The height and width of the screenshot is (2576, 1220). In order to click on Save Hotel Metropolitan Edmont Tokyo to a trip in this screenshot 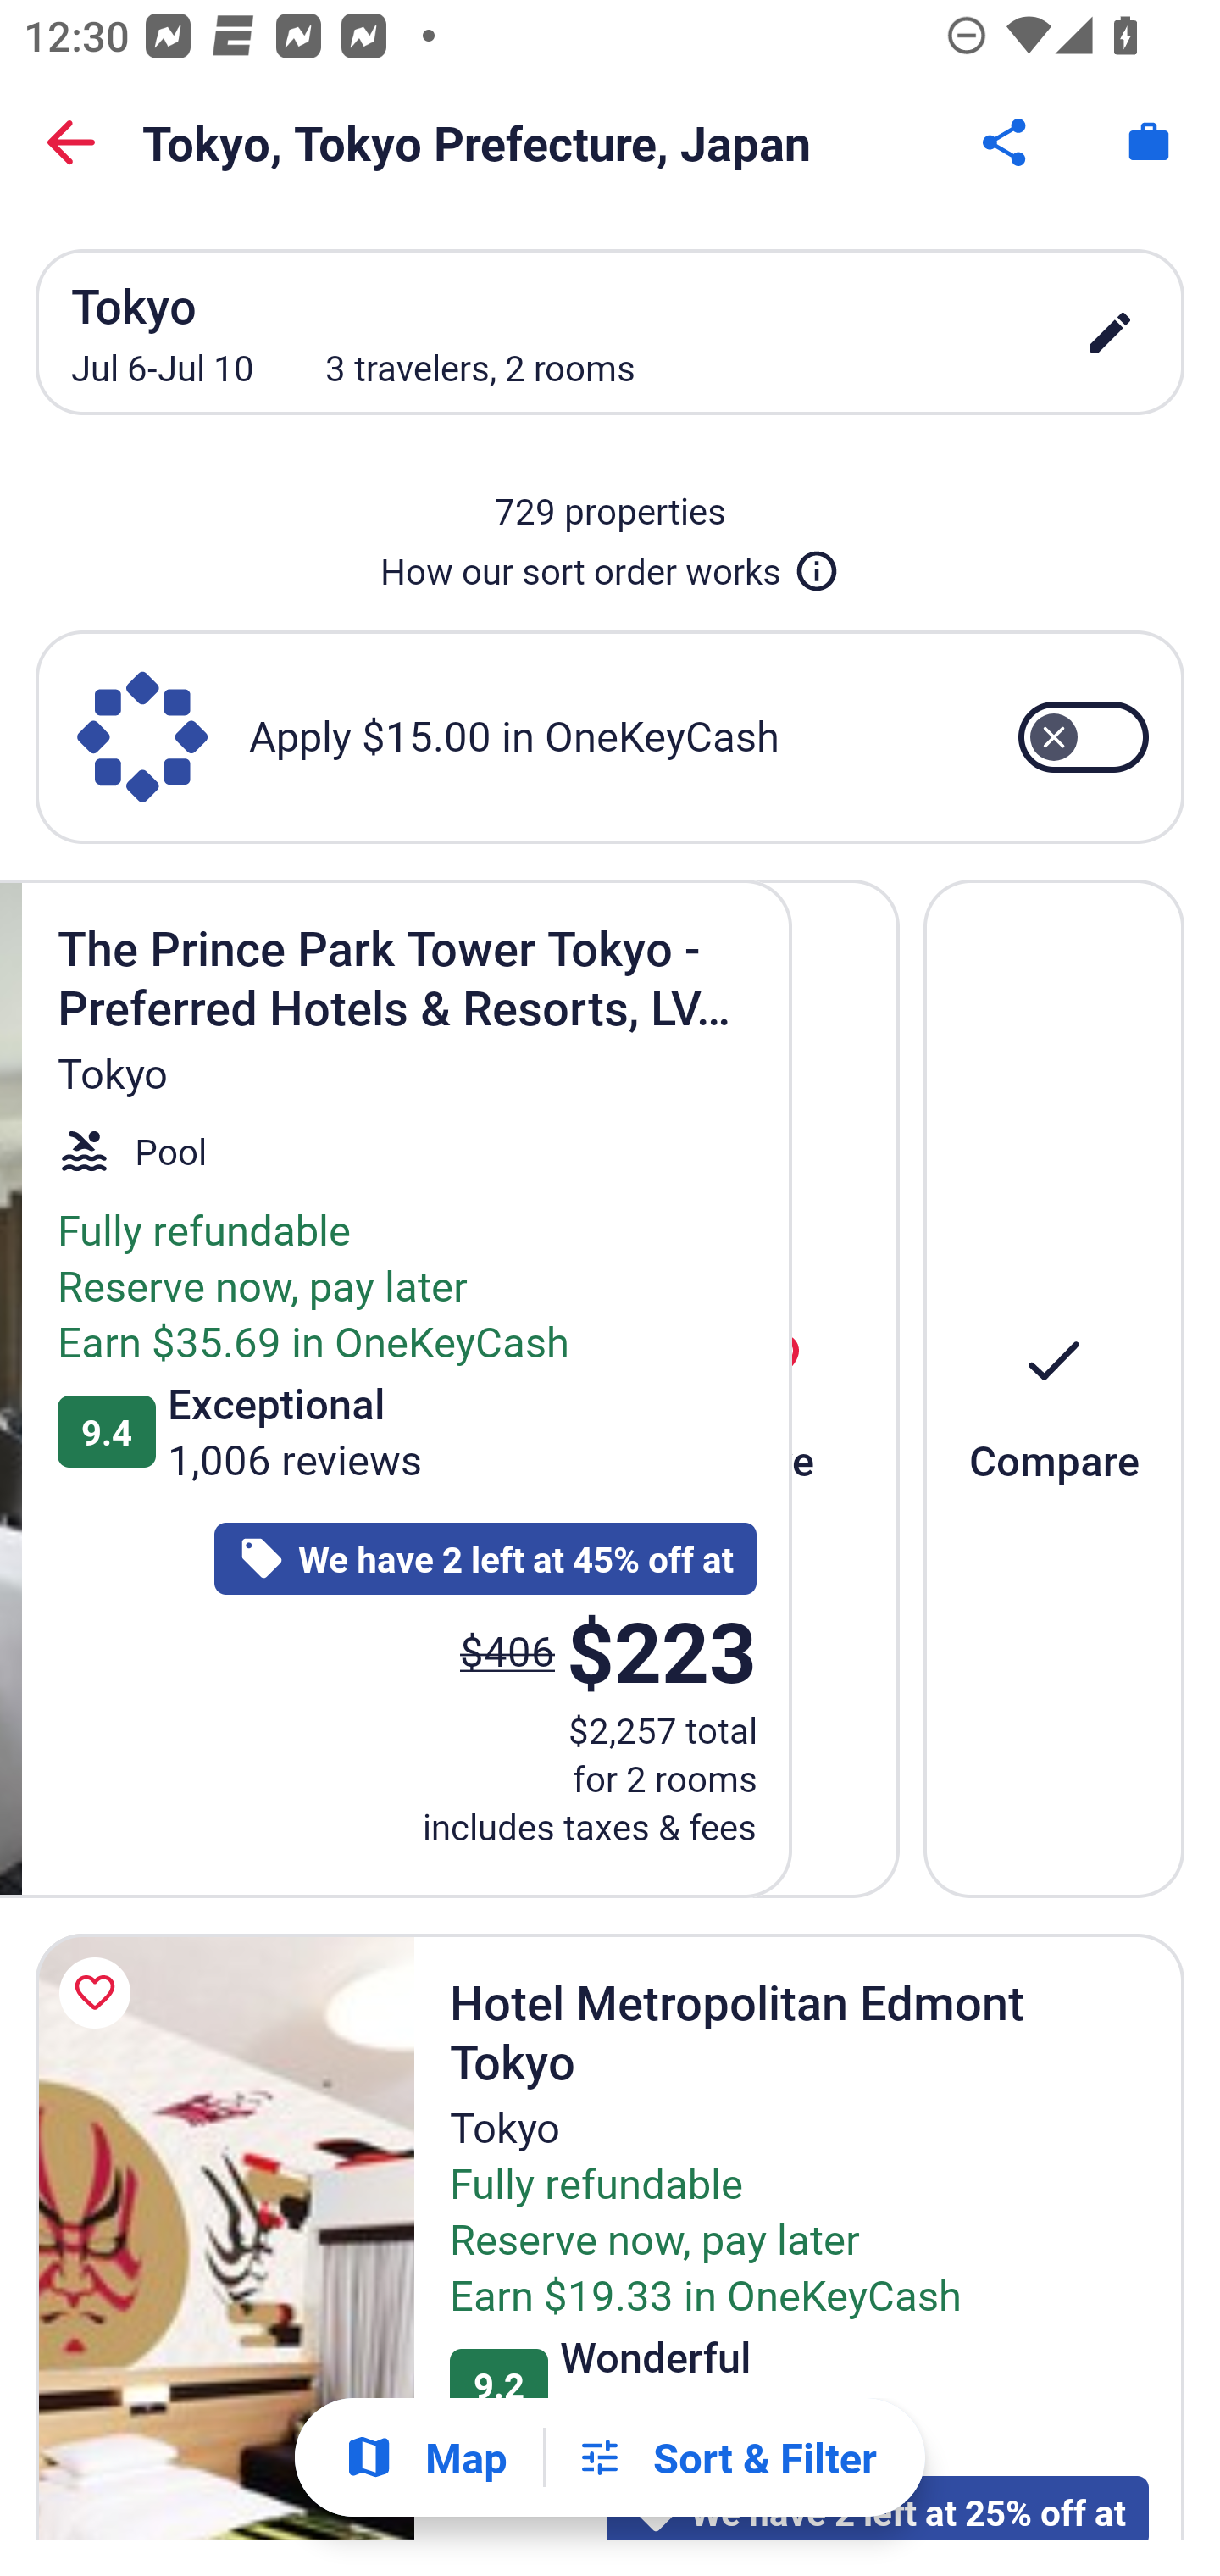, I will do `click(100, 1992)`.